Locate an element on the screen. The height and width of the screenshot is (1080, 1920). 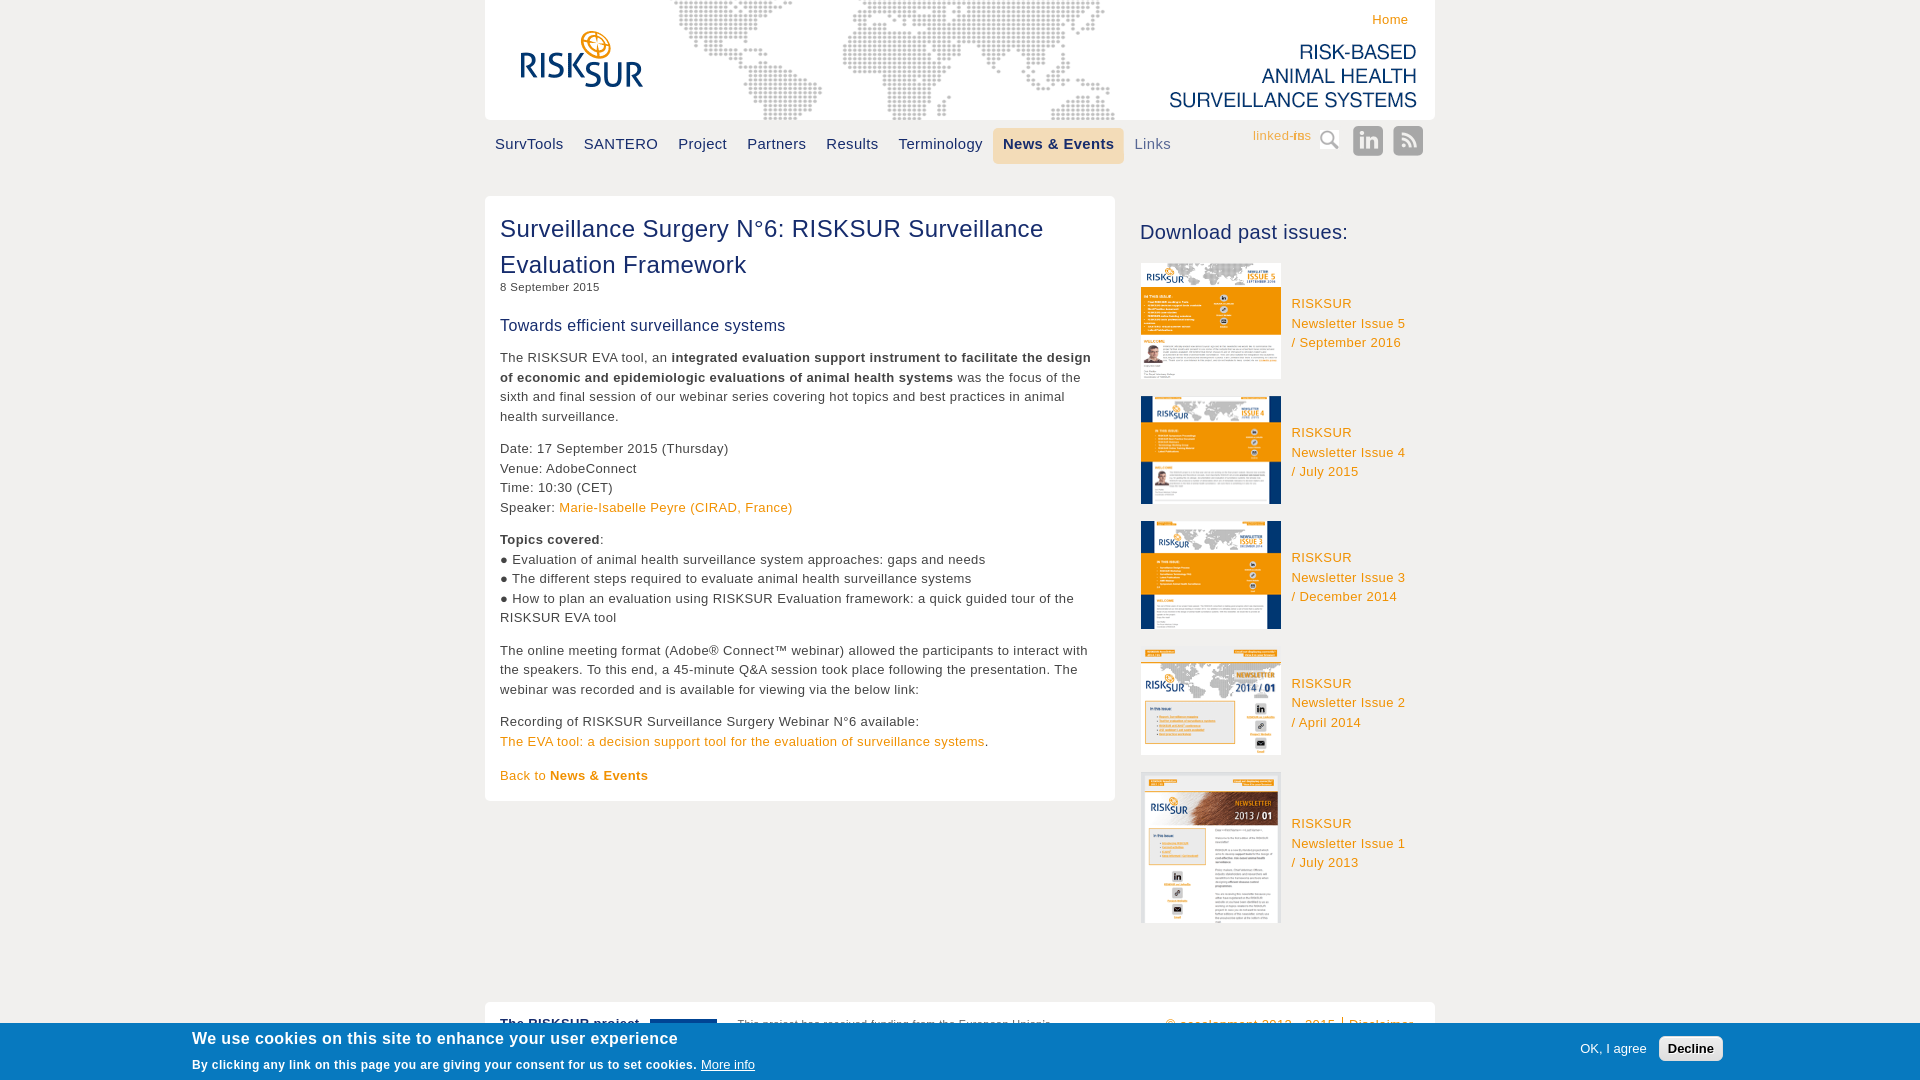
Enter the terms you wish to search for. is located at coordinates (1232, 140).